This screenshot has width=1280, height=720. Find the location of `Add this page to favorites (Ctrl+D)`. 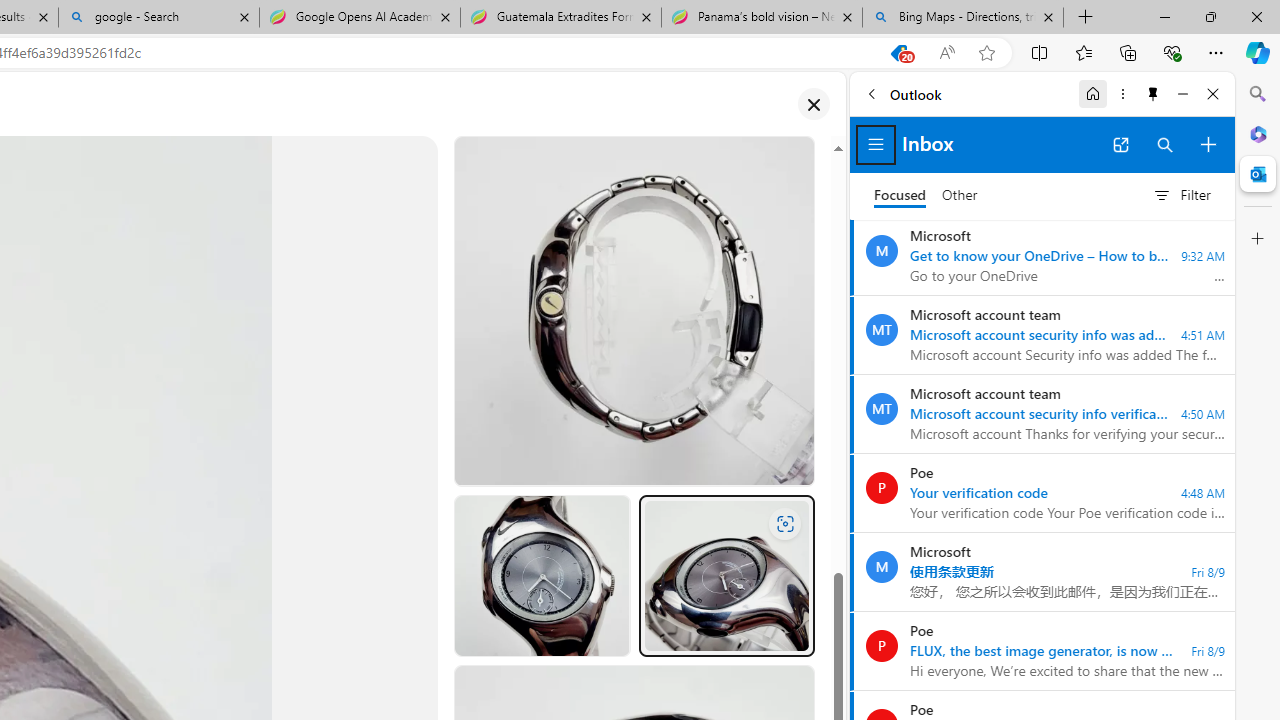

Add this page to favorites (Ctrl+D) is located at coordinates (986, 53).